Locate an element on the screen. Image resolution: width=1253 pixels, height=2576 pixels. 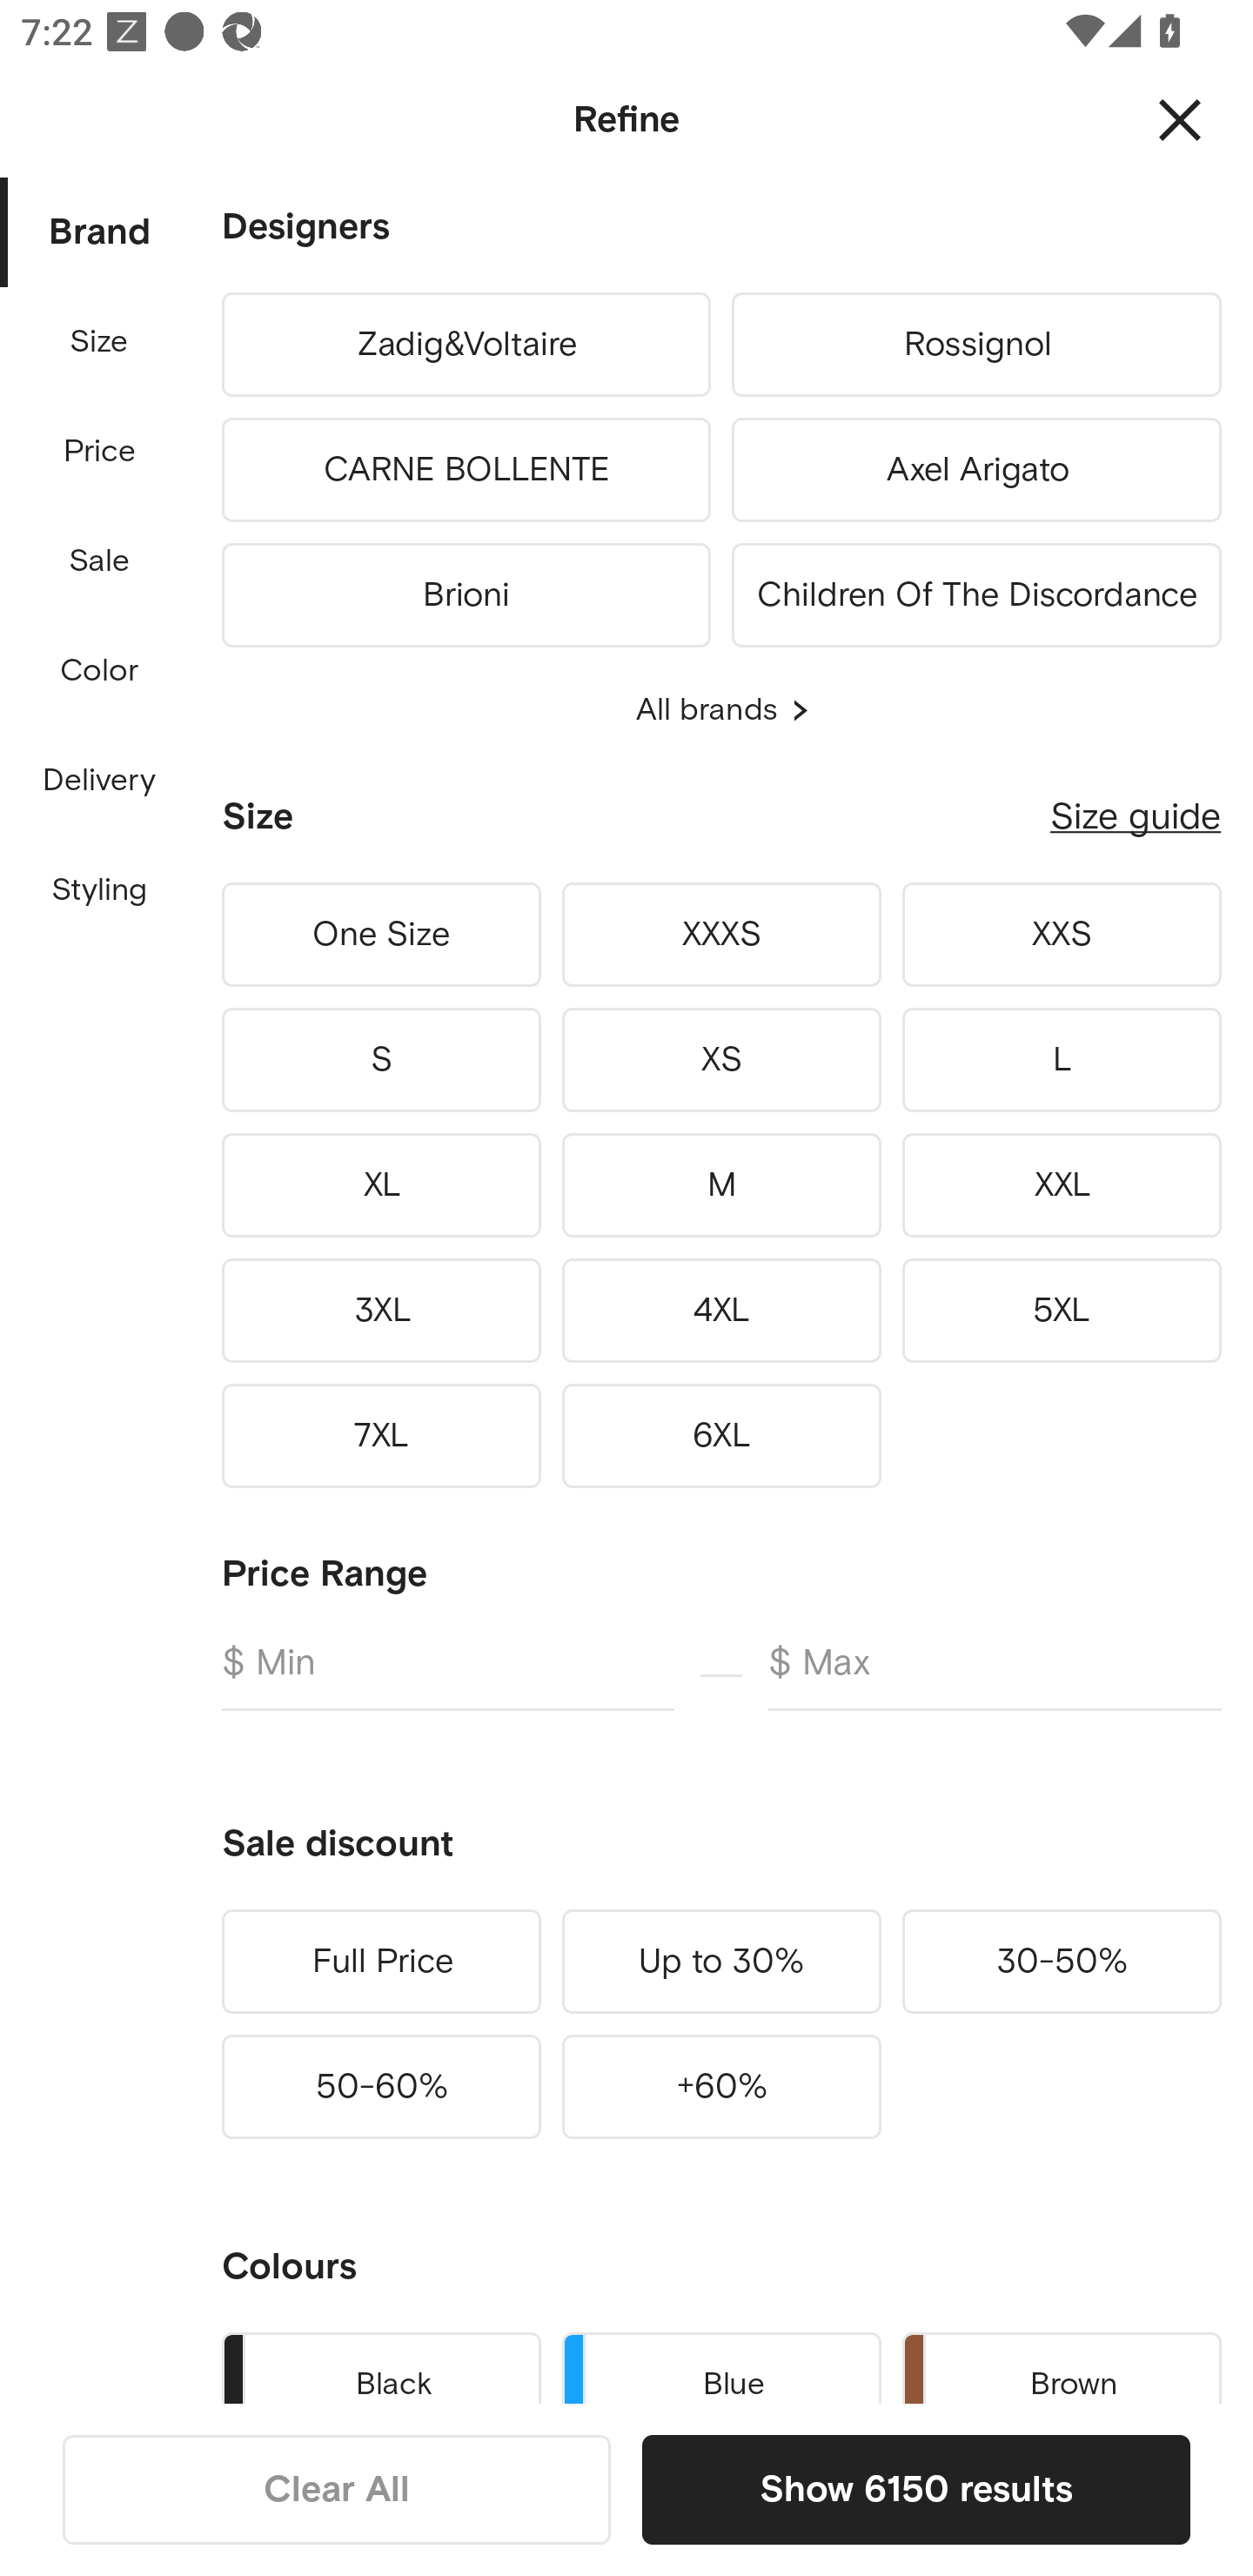
Zadig&Voltaire is located at coordinates (466, 343).